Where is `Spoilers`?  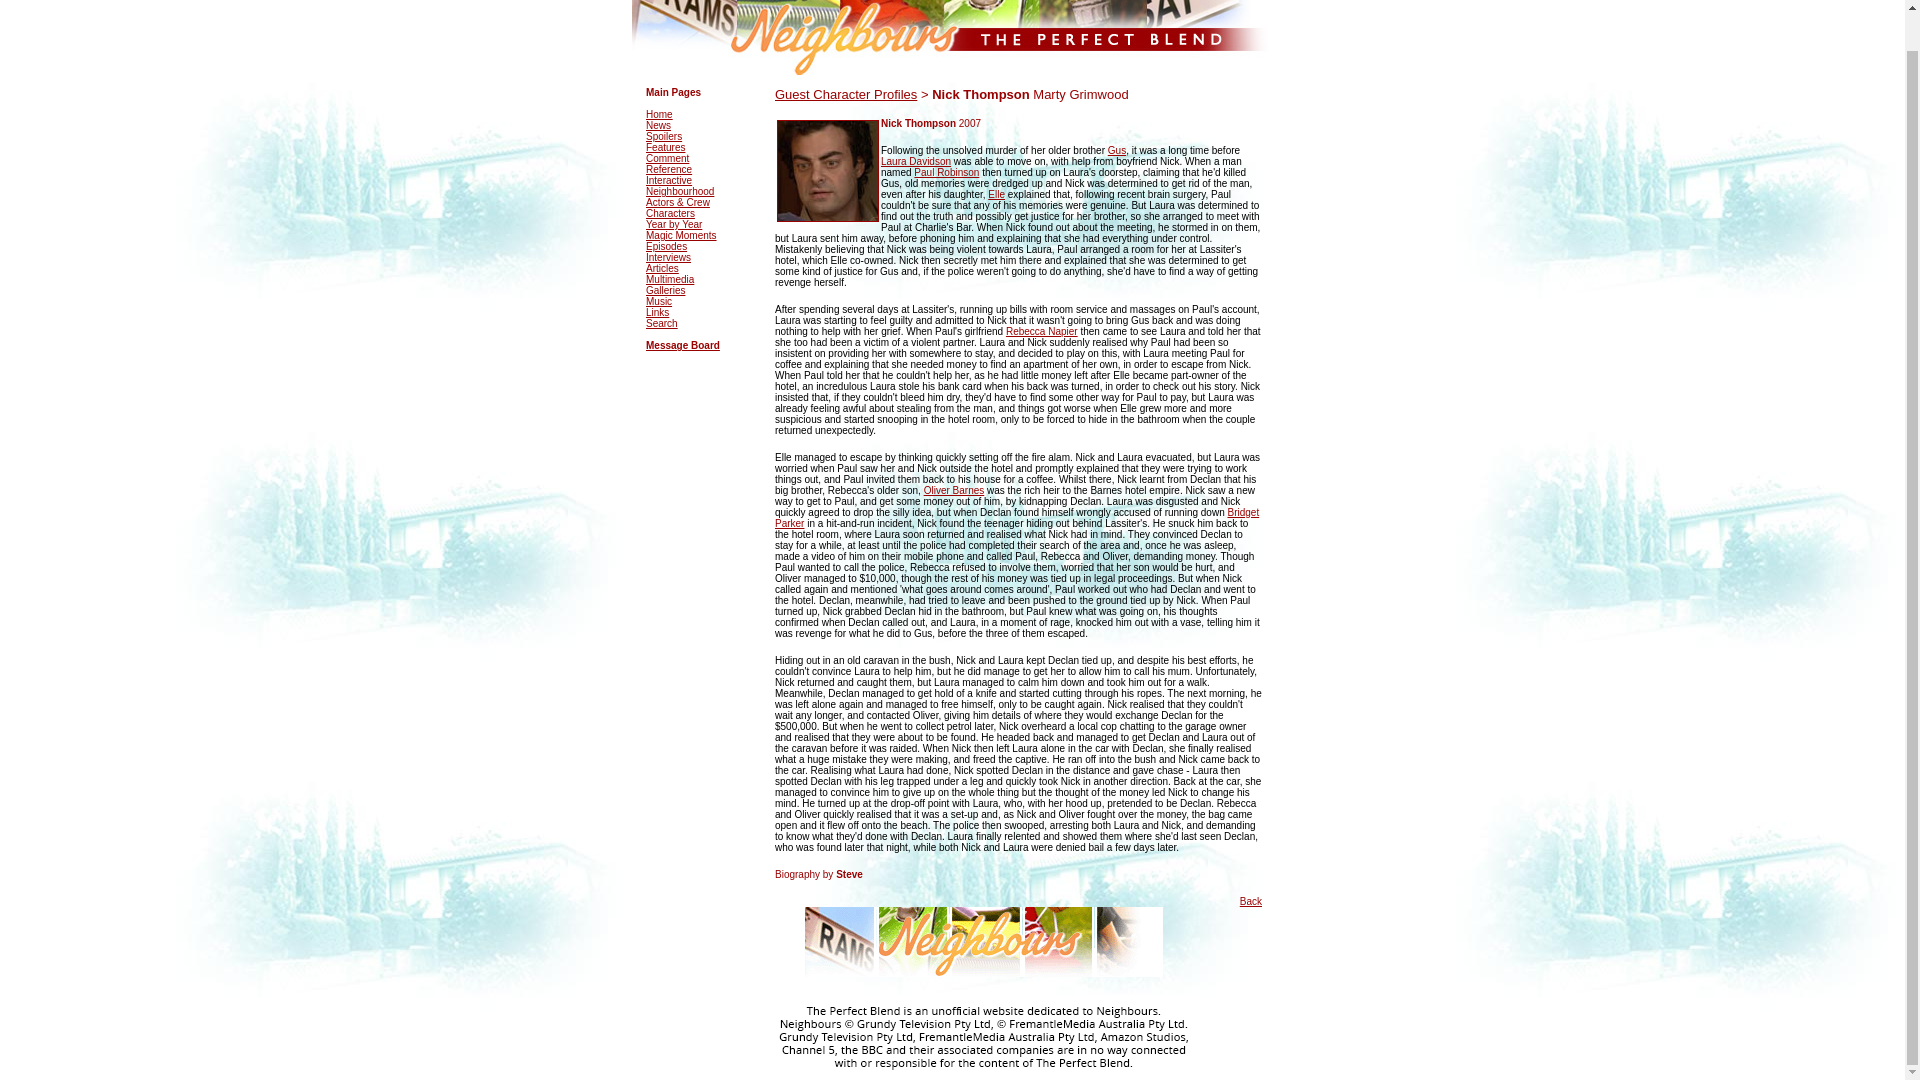 Spoilers is located at coordinates (663, 136).